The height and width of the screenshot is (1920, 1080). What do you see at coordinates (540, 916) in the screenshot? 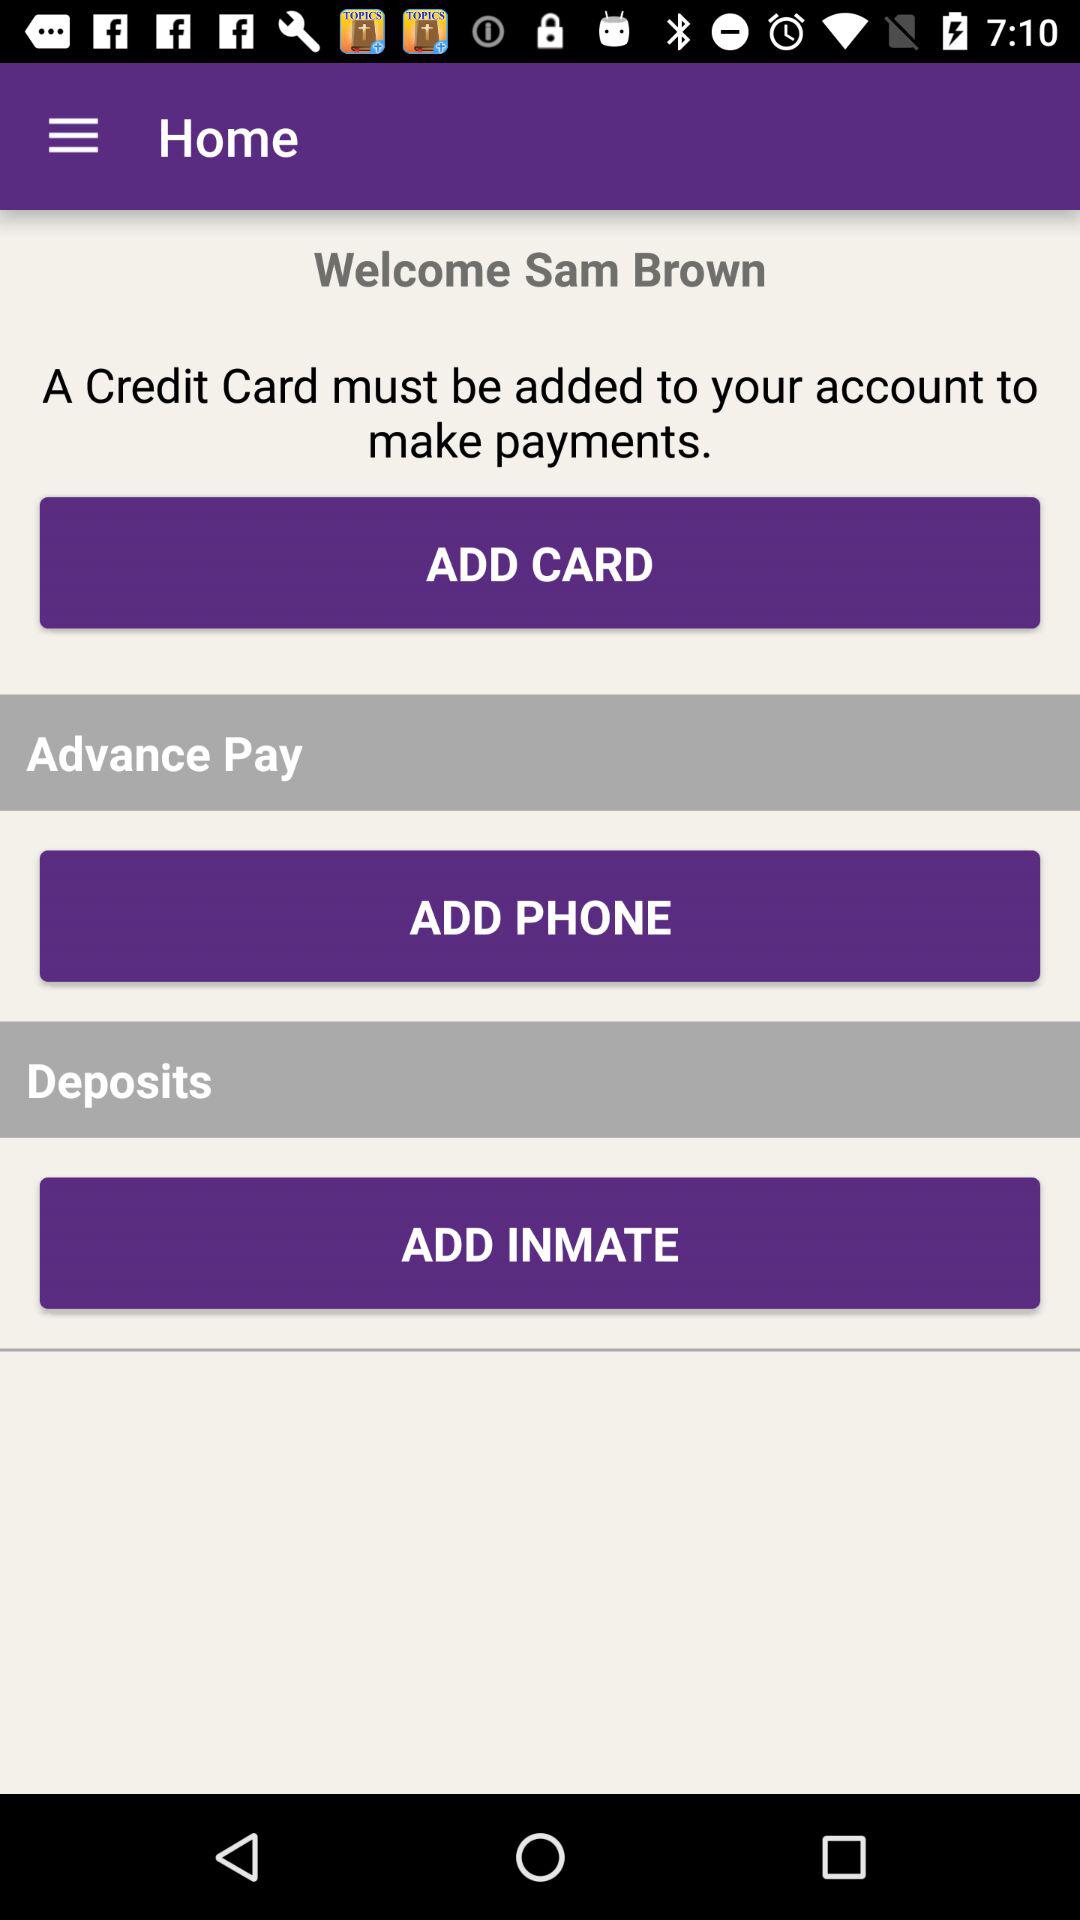
I see `launch the icon below advance pay item` at bounding box center [540, 916].